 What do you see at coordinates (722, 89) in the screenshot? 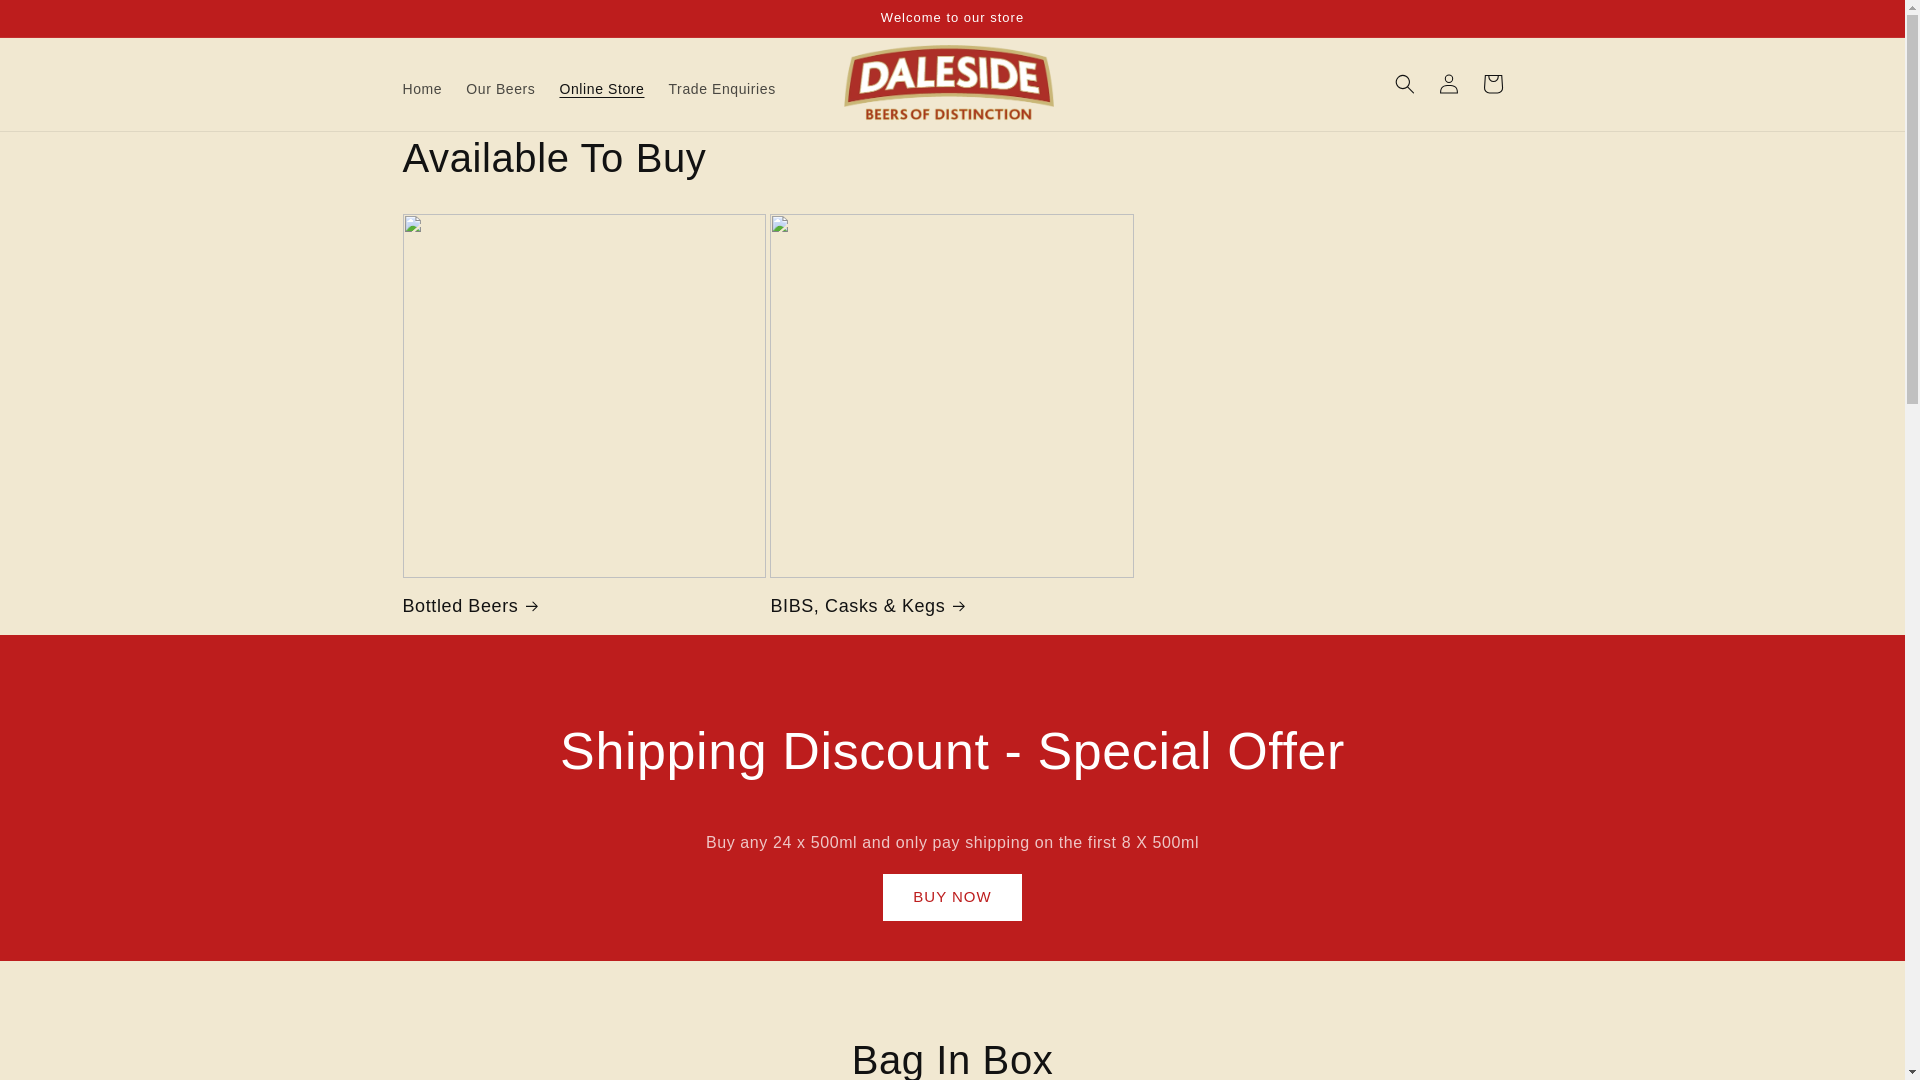
I see `Trade Enquiries` at bounding box center [722, 89].